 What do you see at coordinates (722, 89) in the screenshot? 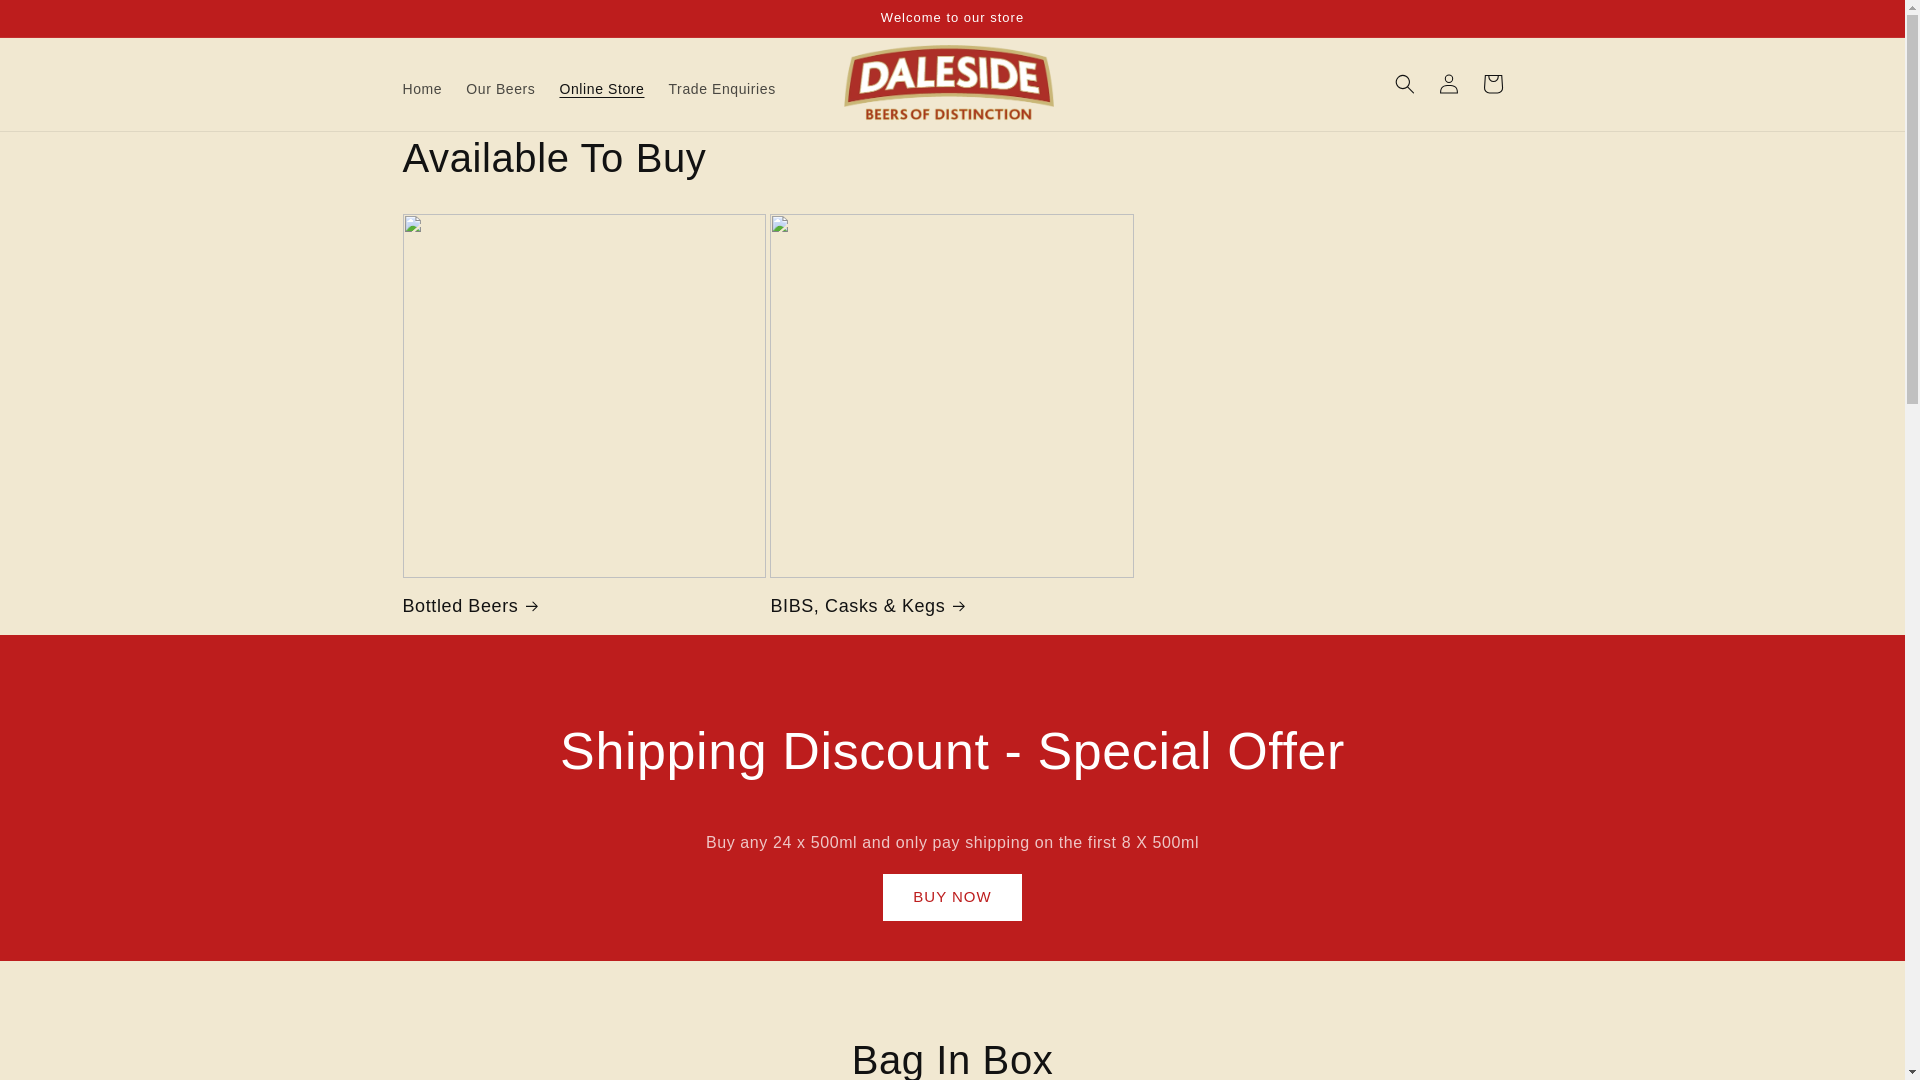
I see `Trade Enquiries` at bounding box center [722, 89].